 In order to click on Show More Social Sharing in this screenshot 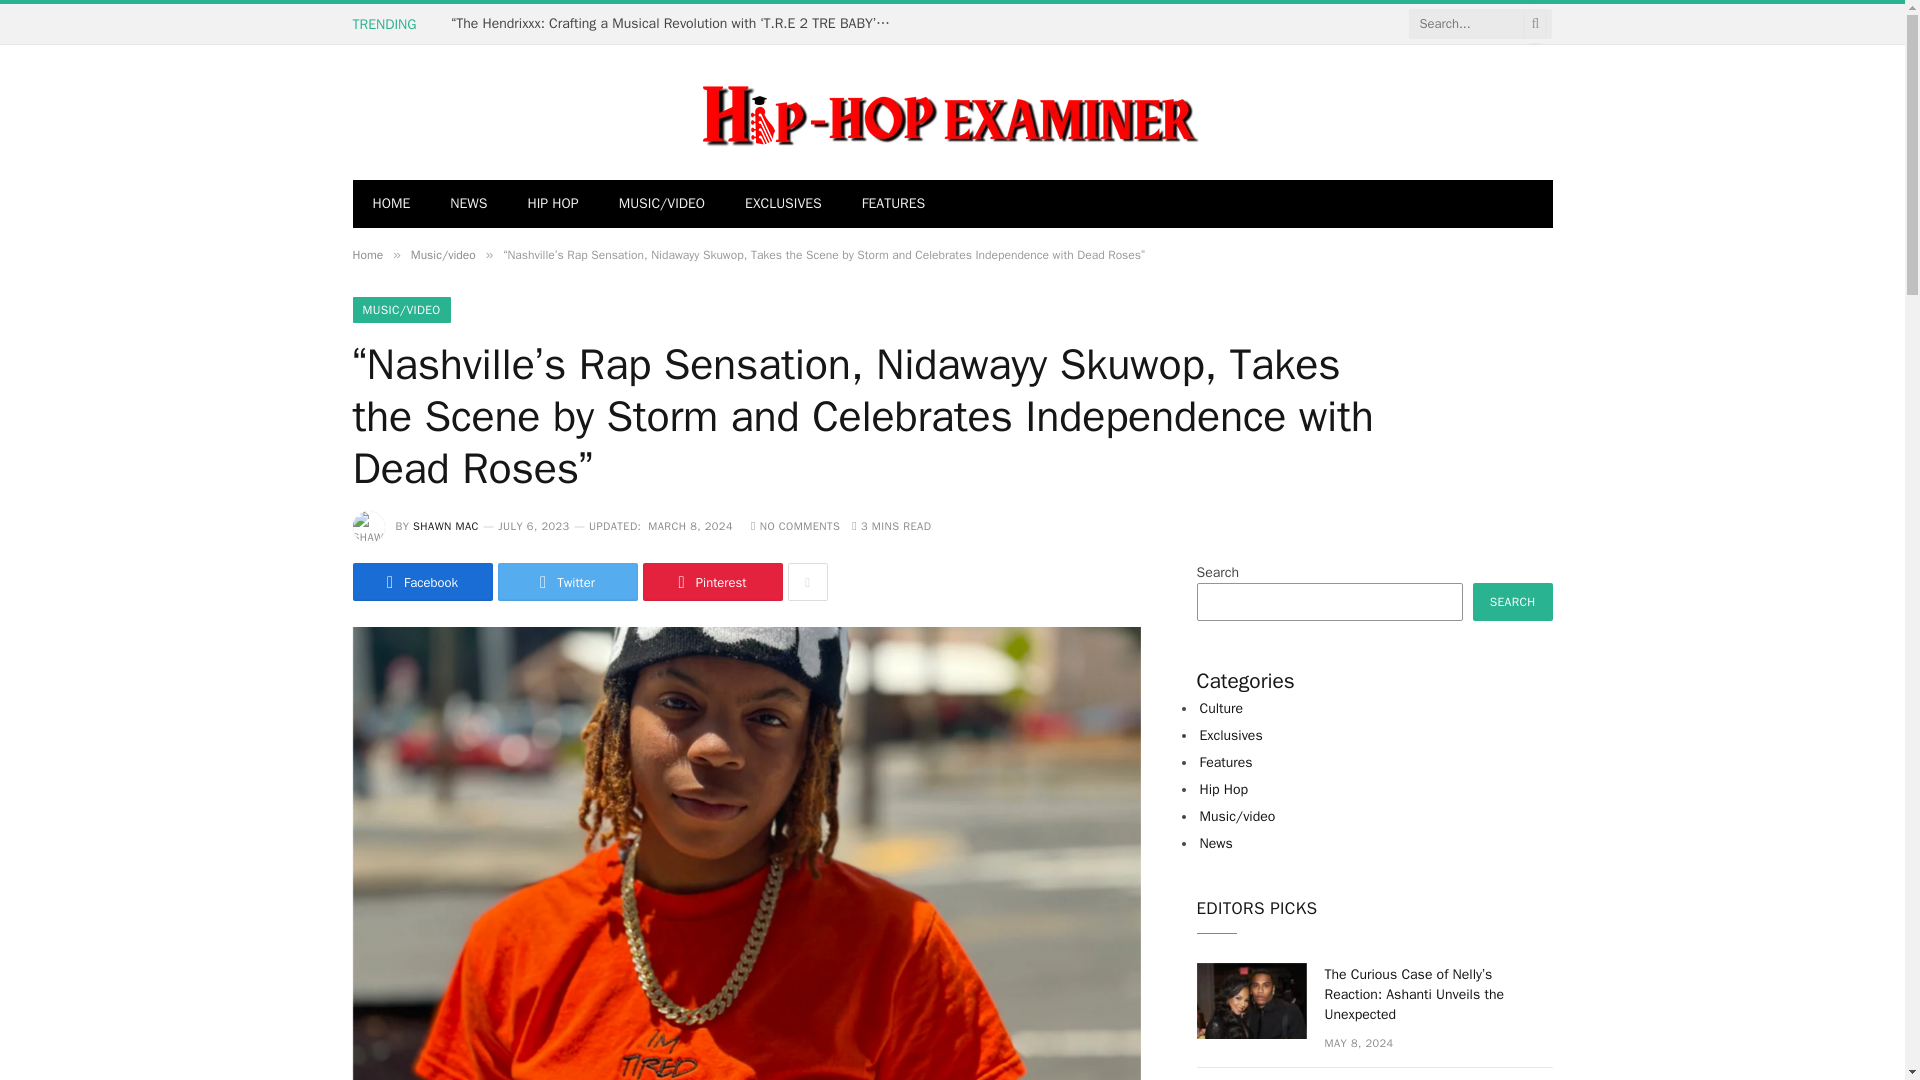, I will do `click(807, 581)`.